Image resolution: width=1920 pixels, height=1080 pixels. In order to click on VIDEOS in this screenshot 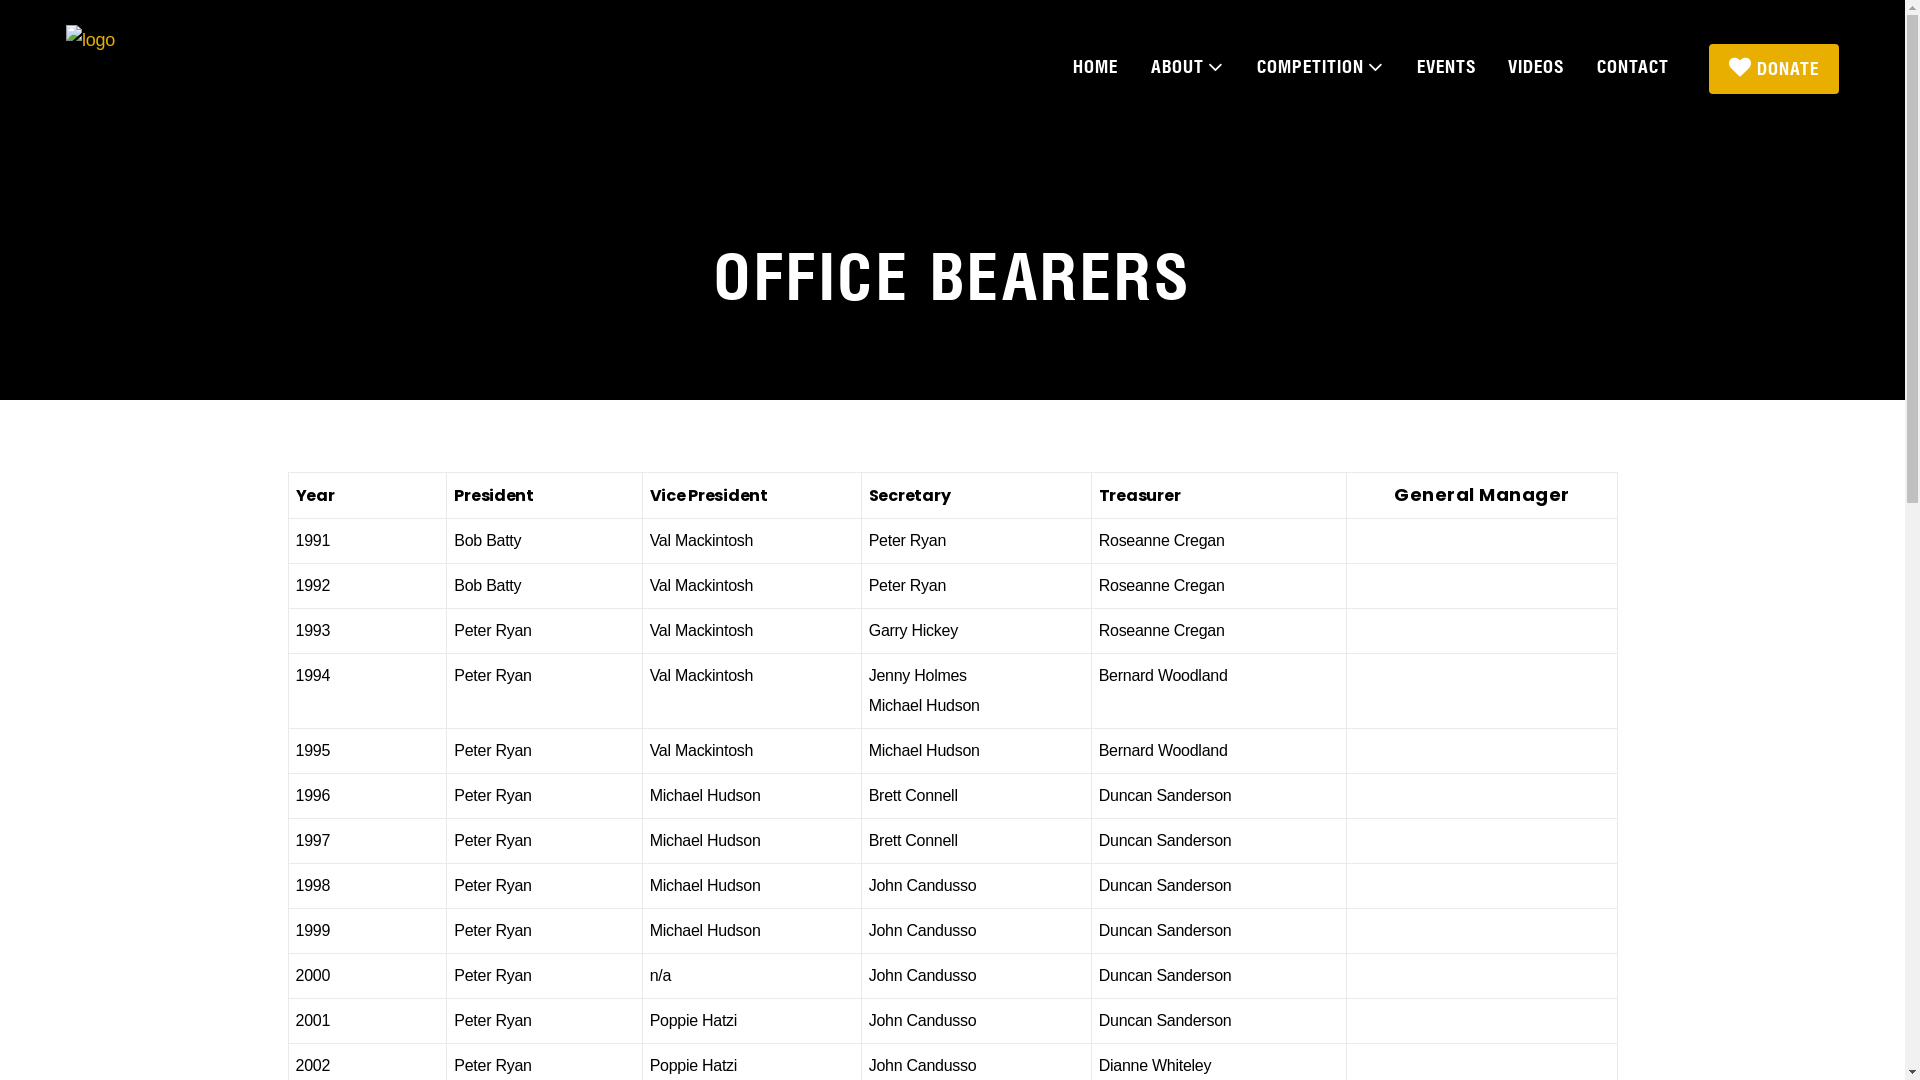, I will do `click(1536, 77)`.